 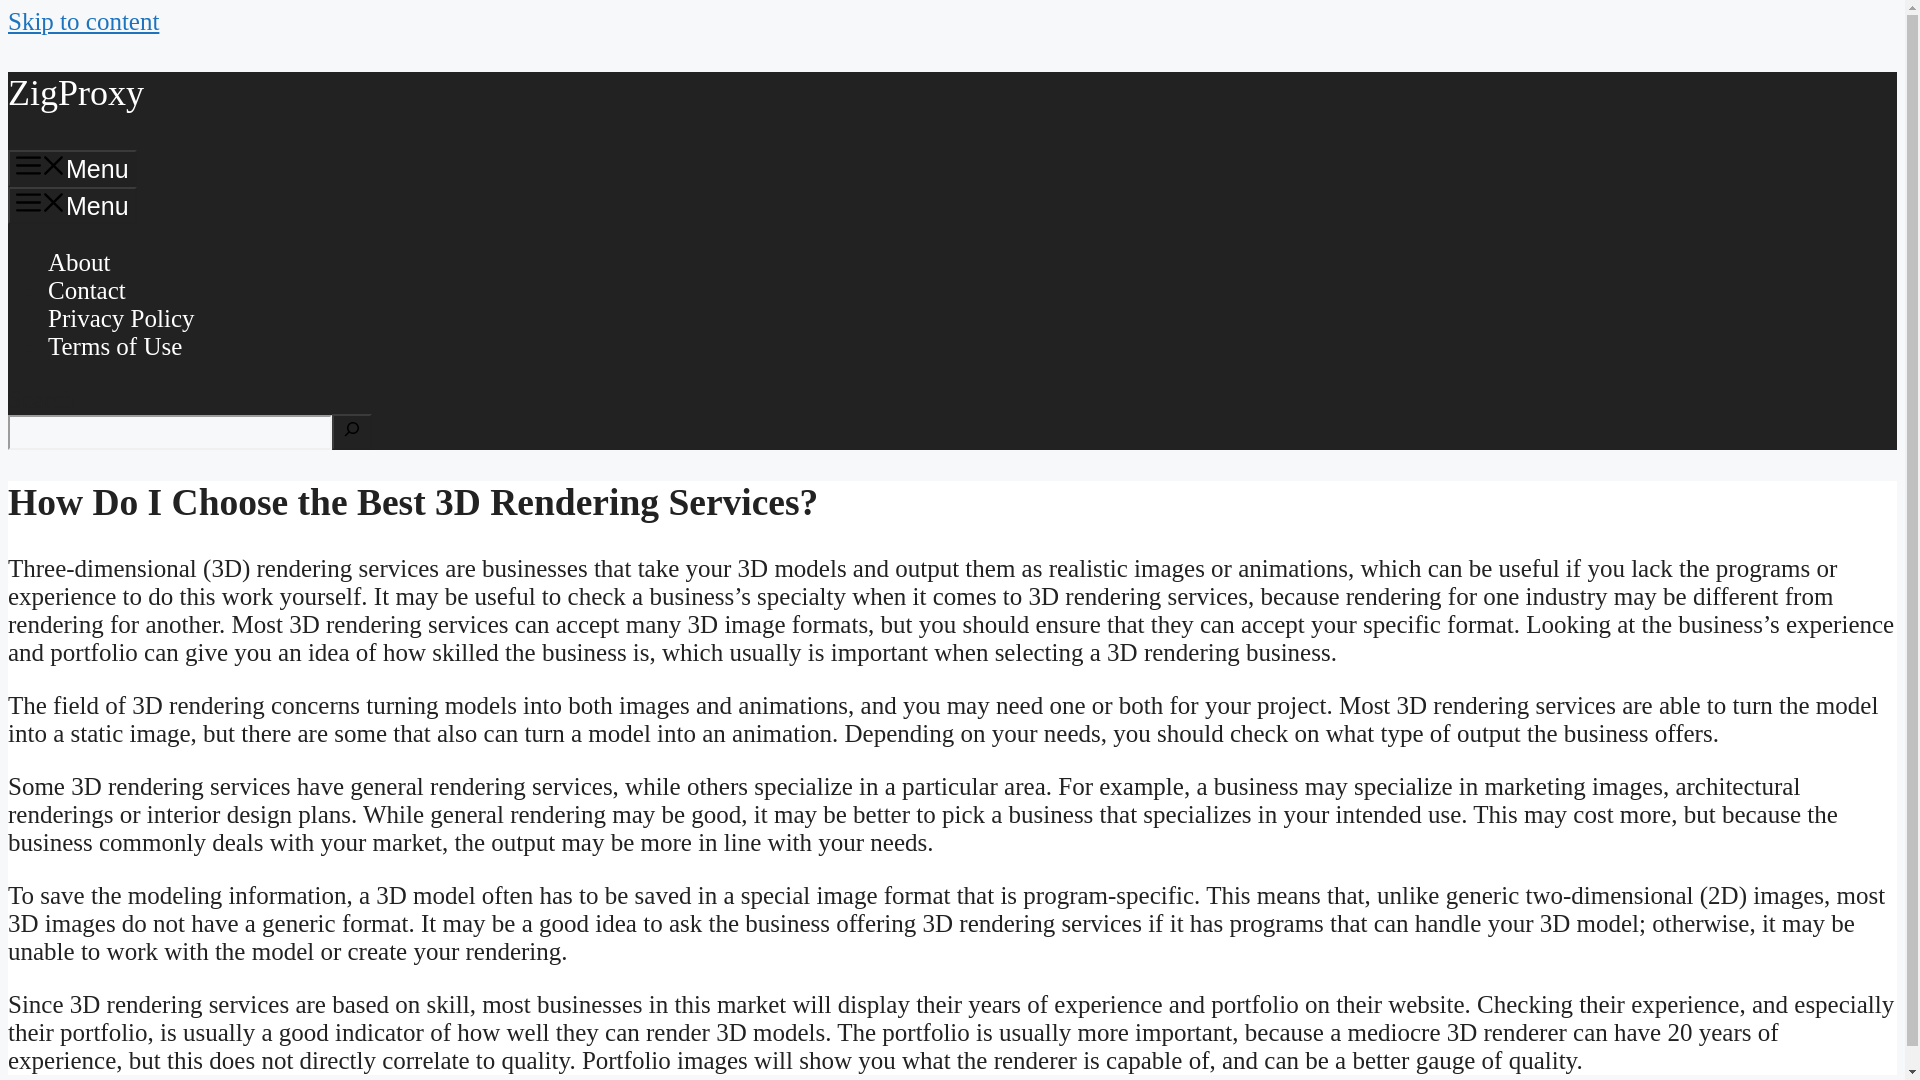 What do you see at coordinates (72, 204) in the screenshot?
I see `Menu` at bounding box center [72, 204].